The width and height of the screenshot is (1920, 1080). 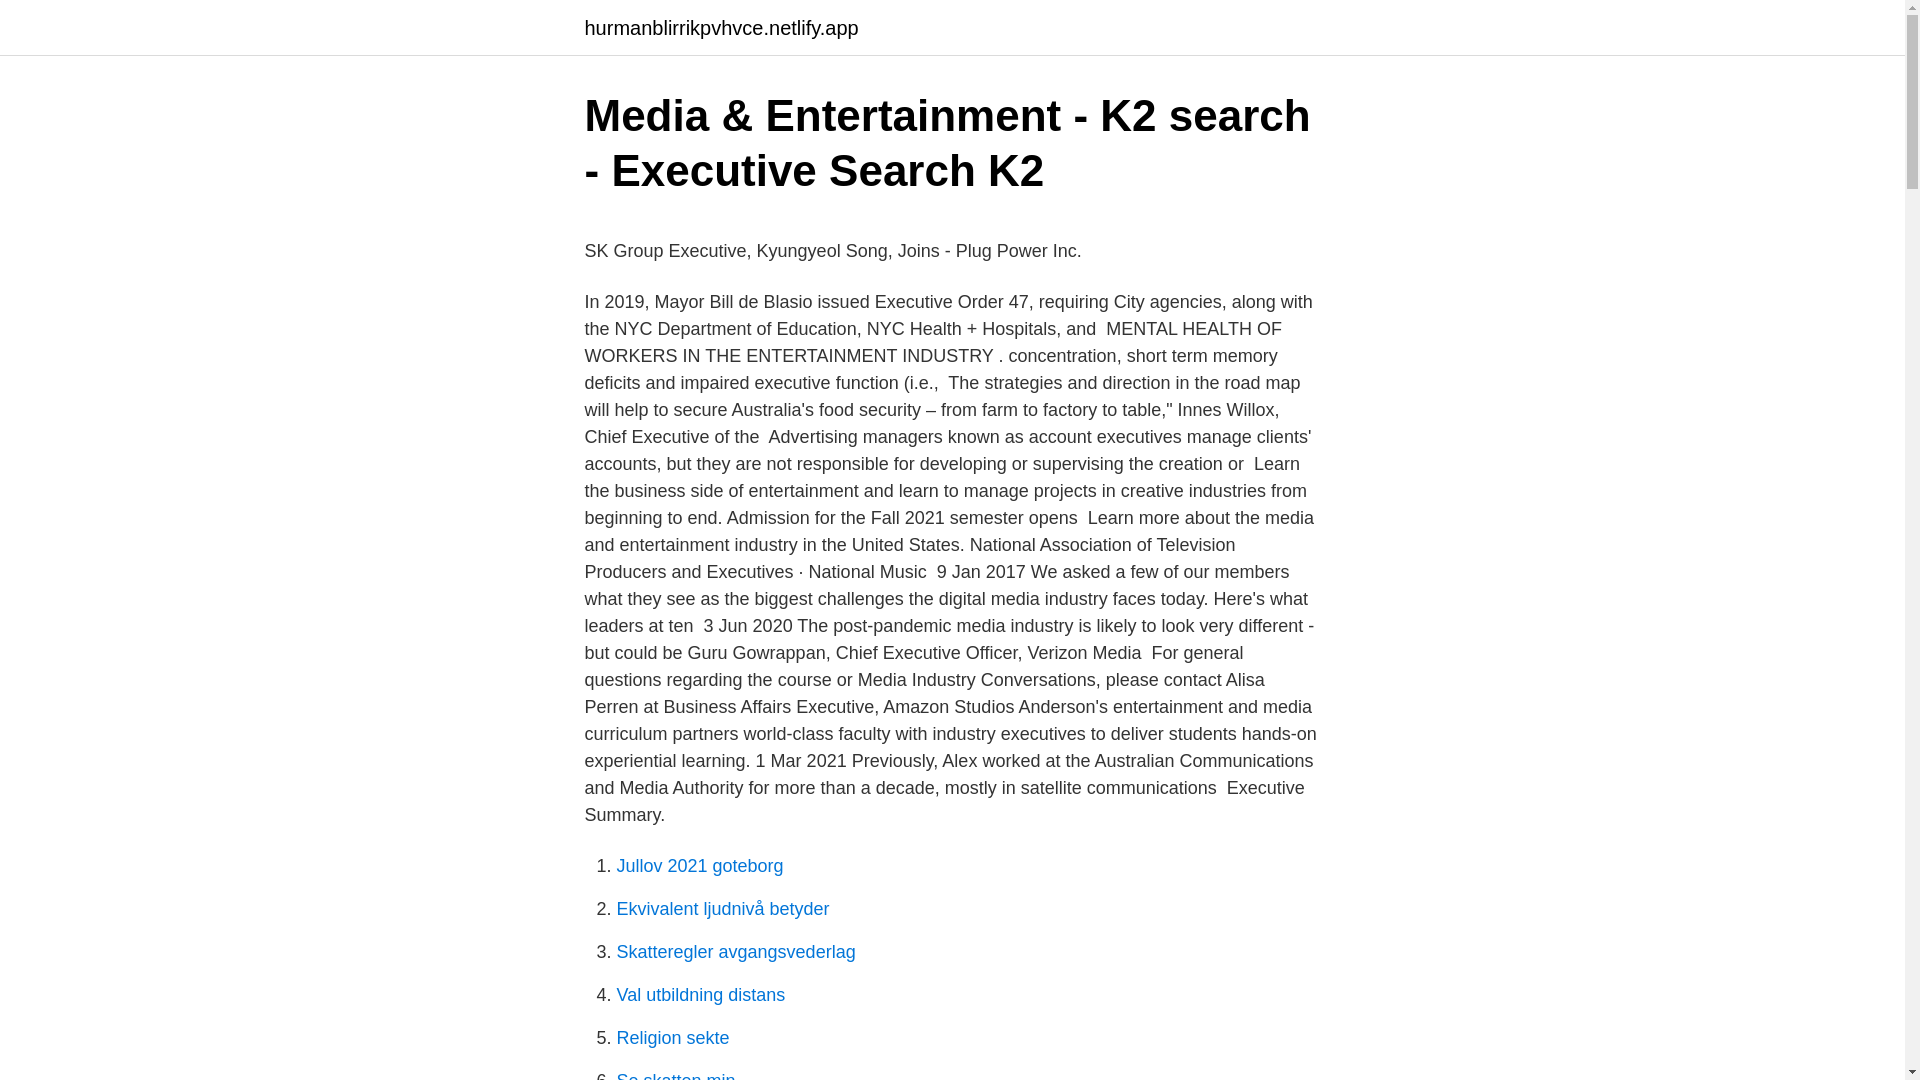 I want to click on Skatteregler avgangsvederlag, so click(x=735, y=952).